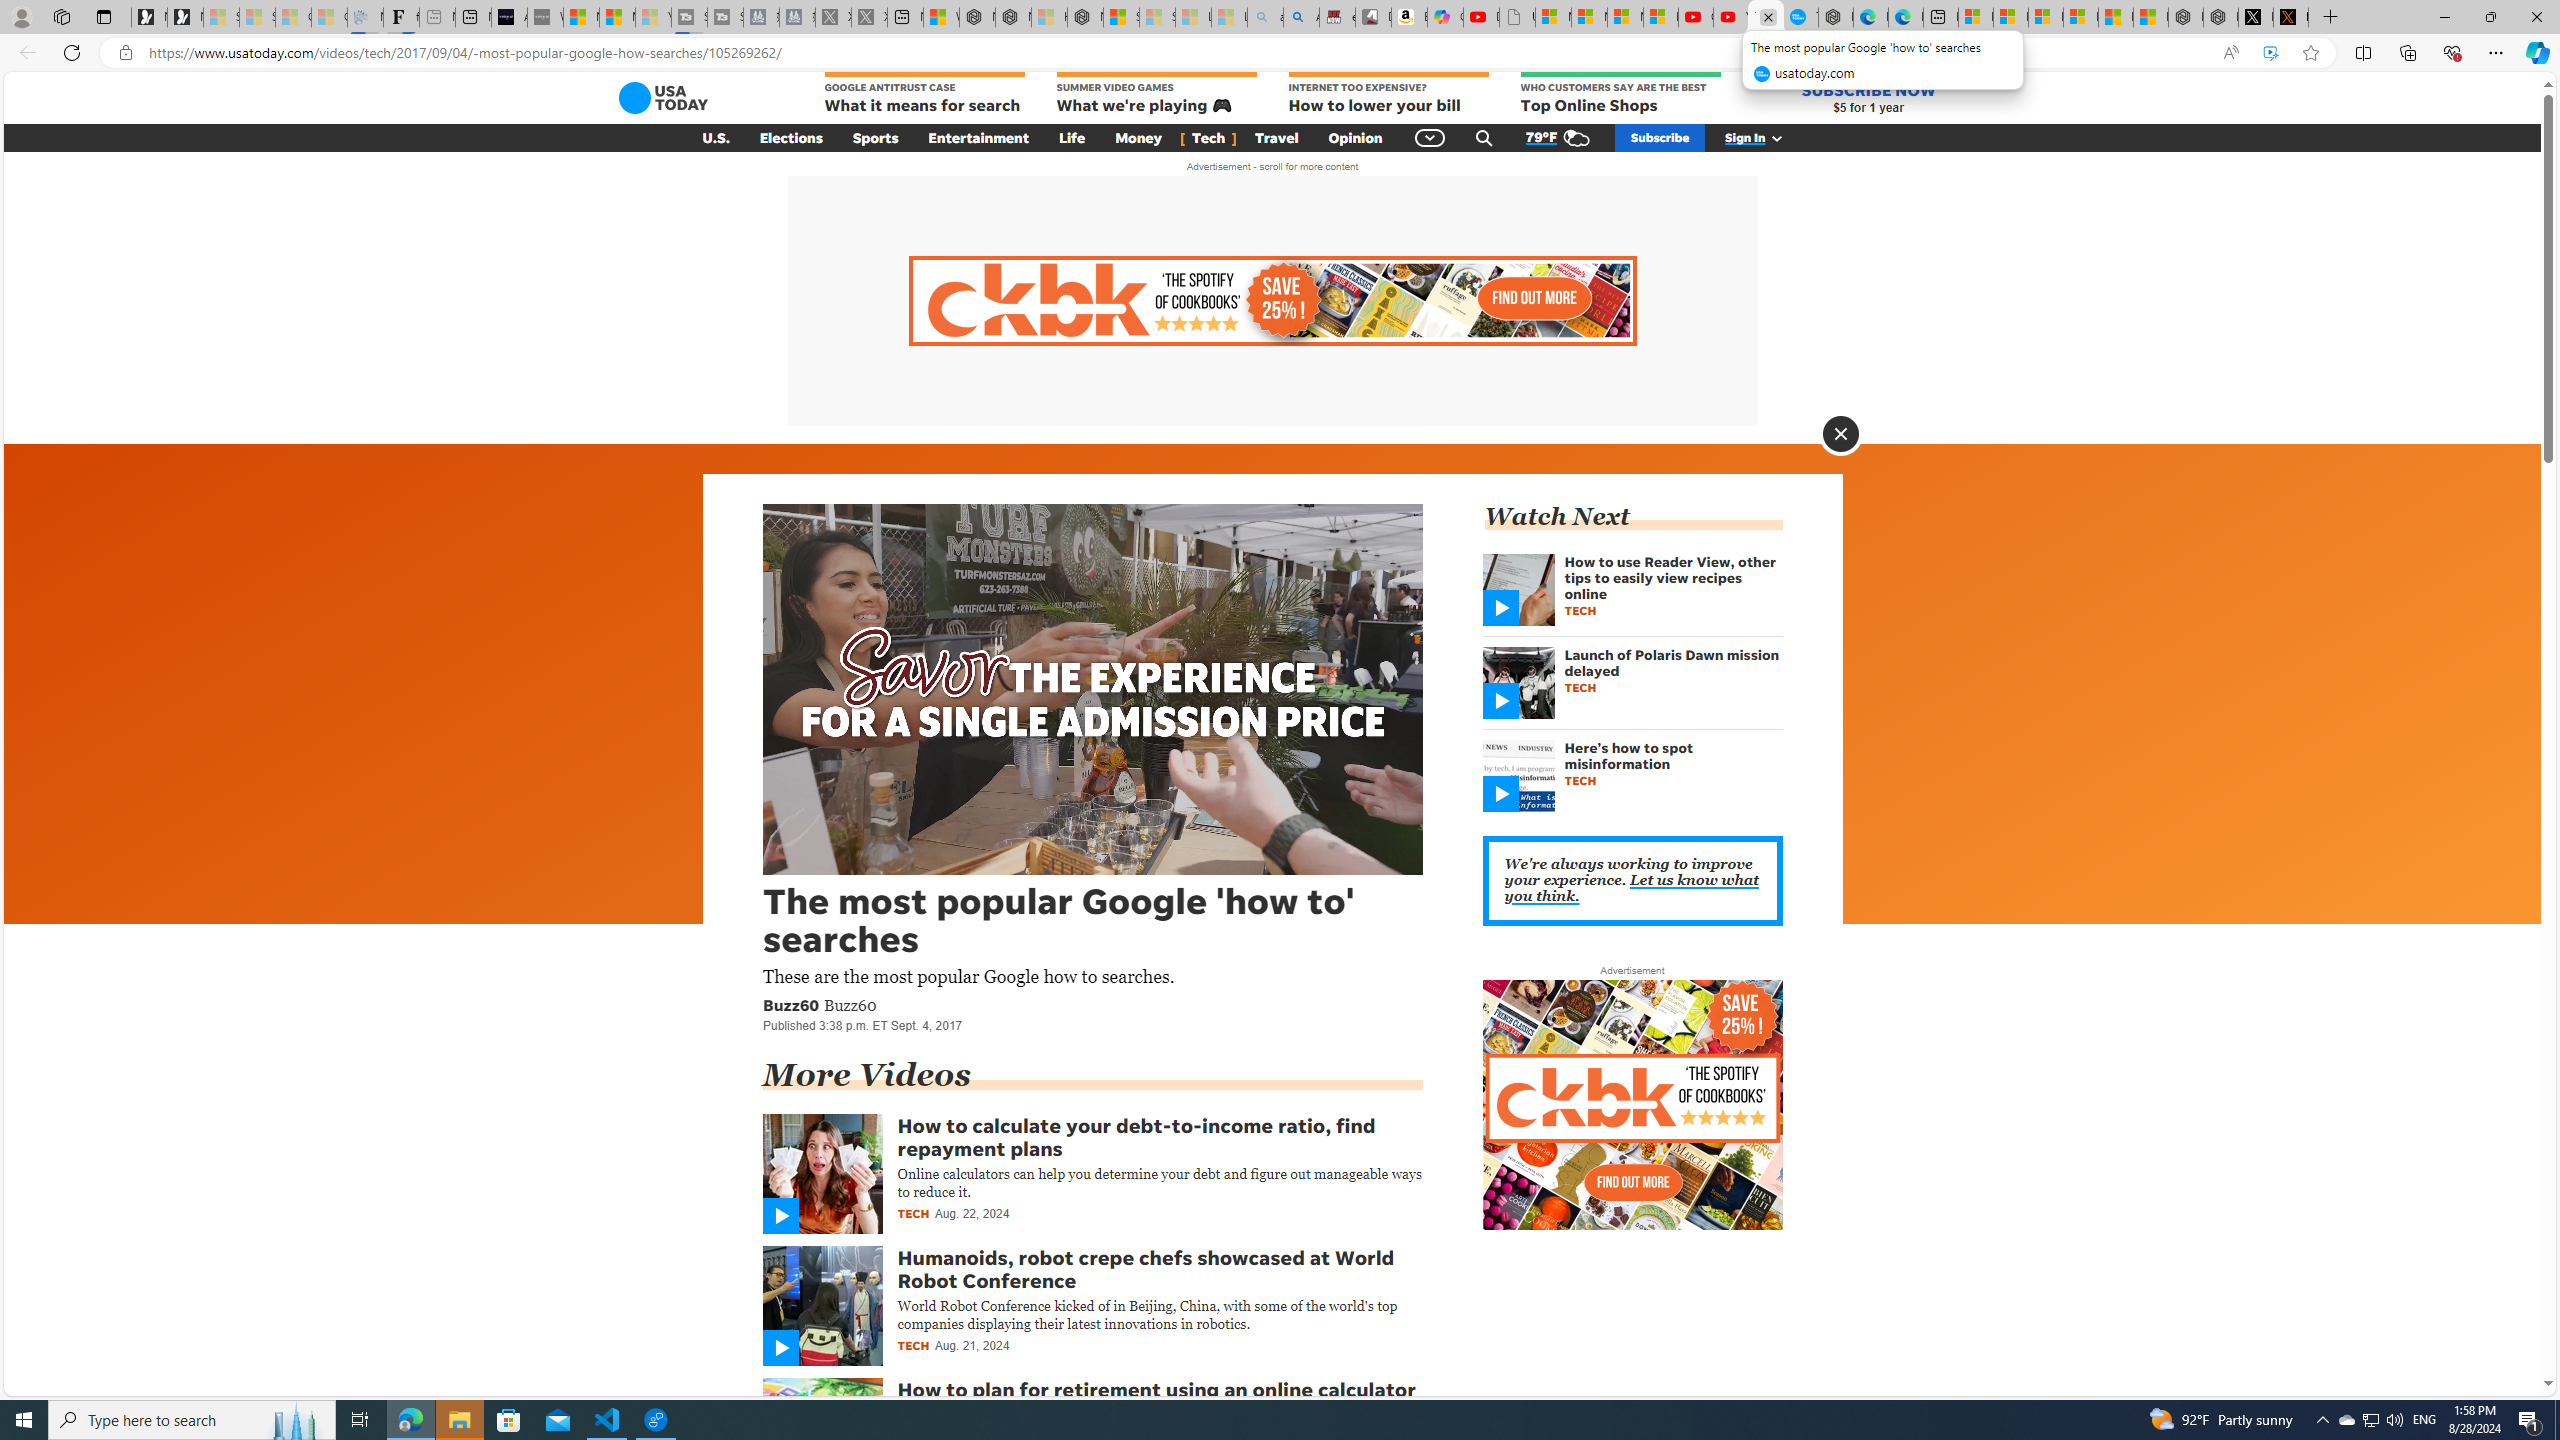 The image size is (2560, 1440). Describe the element at coordinates (1276, 138) in the screenshot. I see `Travel` at that location.